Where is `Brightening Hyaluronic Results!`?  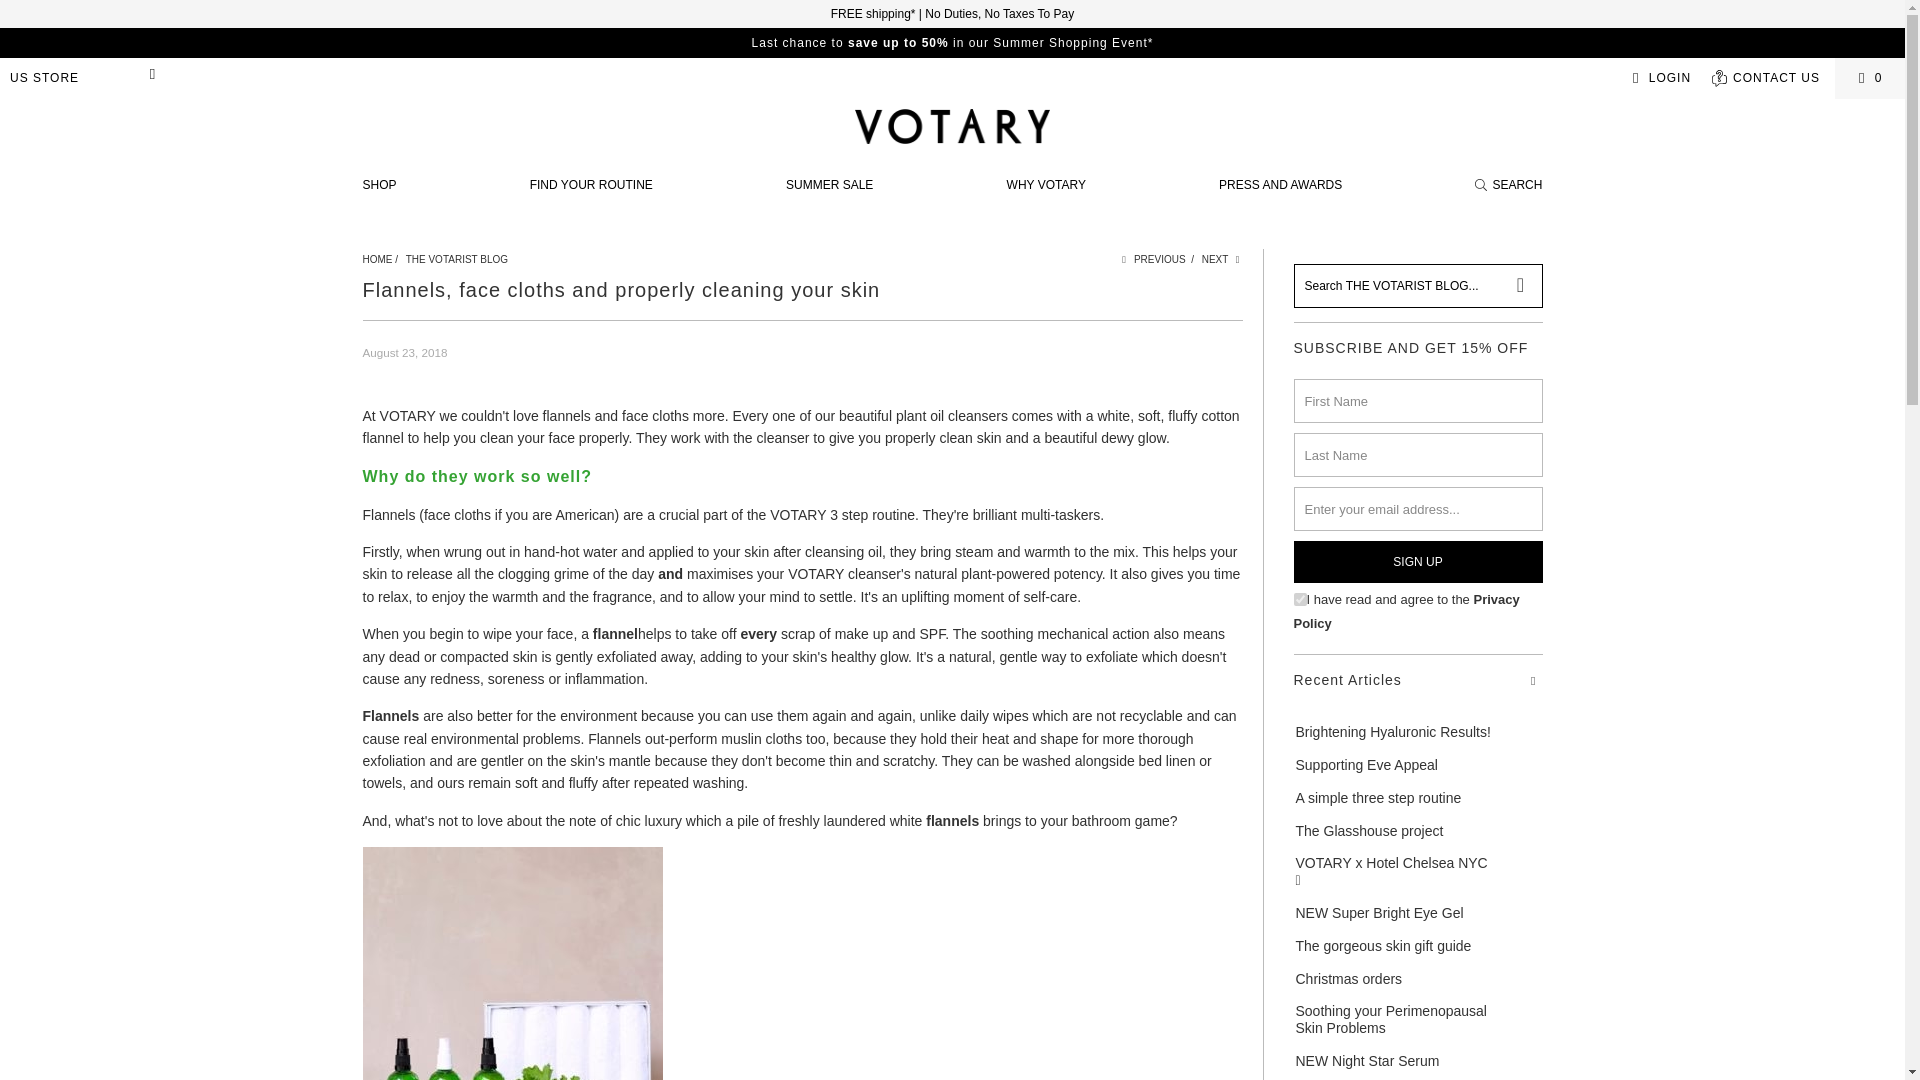 Brightening Hyaluronic Results! is located at coordinates (1392, 732).